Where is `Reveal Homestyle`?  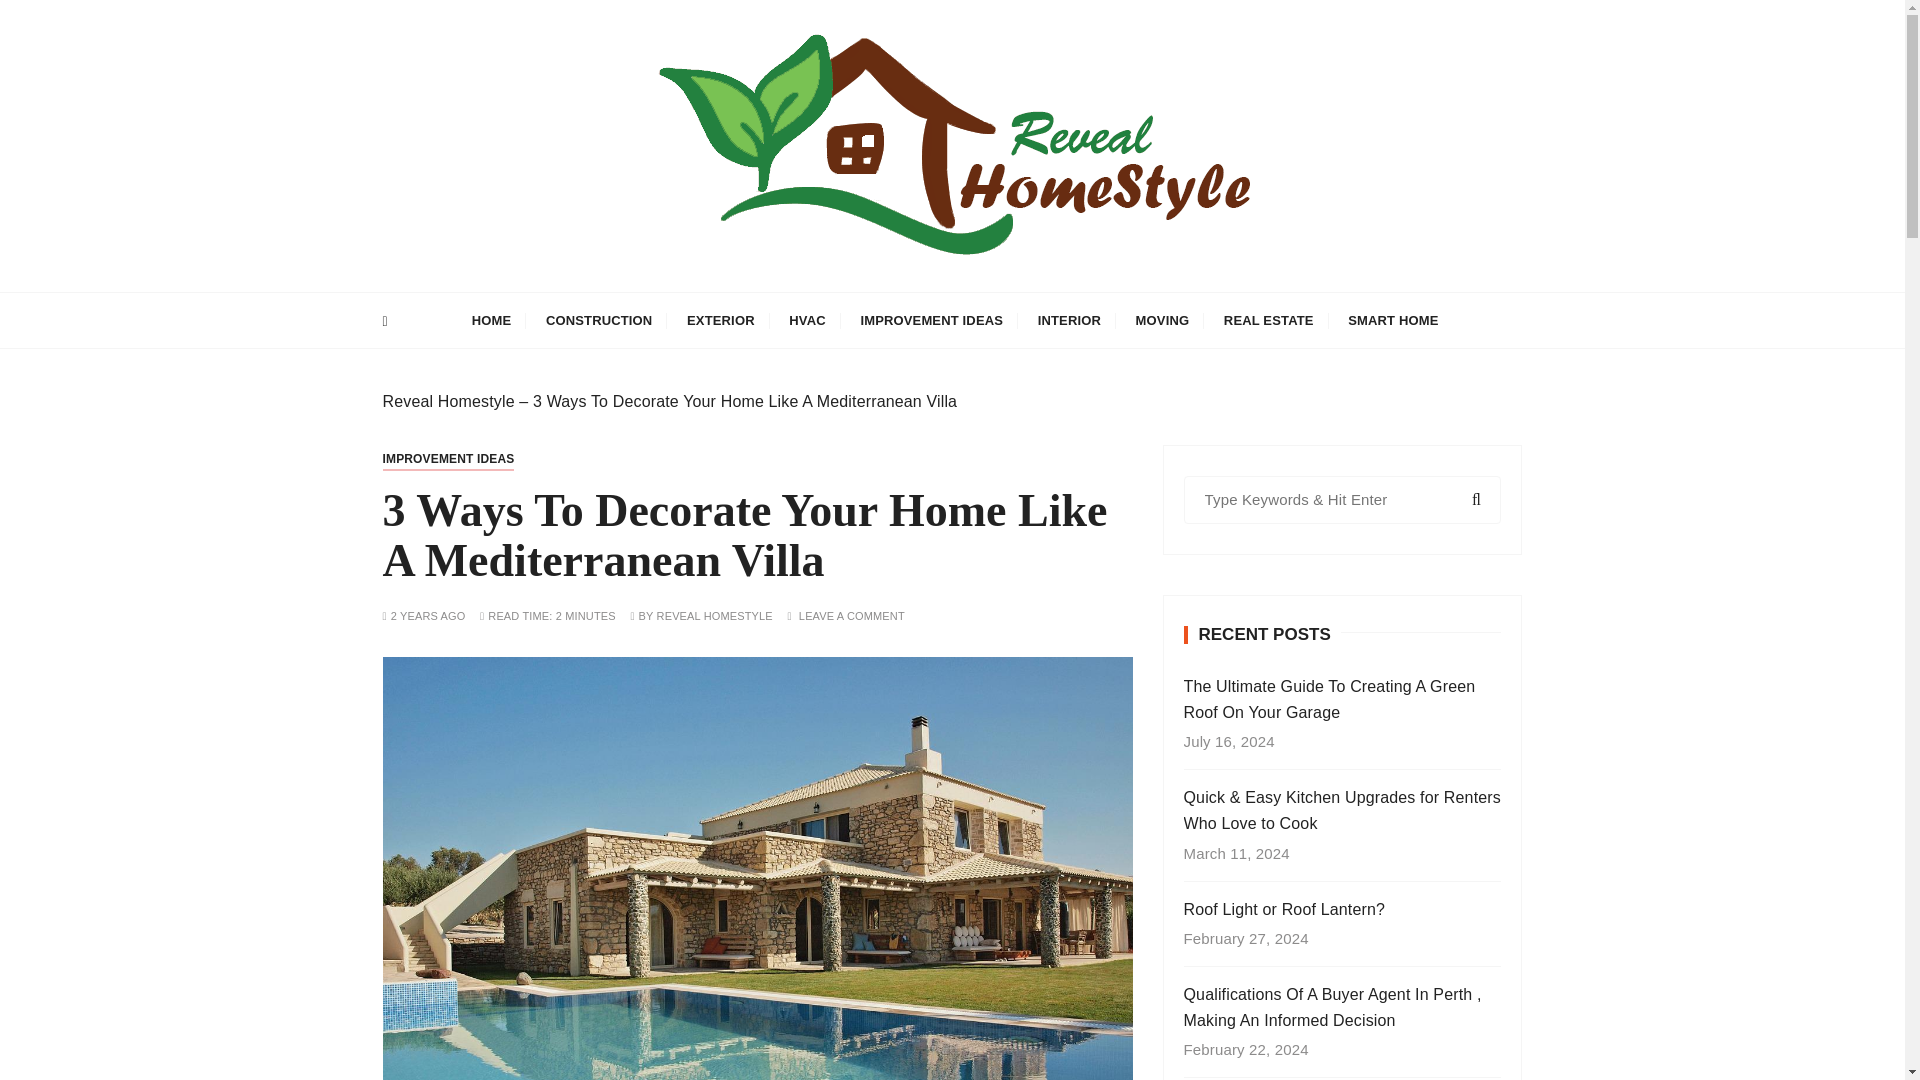 Reveal Homestyle is located at coordinates (448, 402).